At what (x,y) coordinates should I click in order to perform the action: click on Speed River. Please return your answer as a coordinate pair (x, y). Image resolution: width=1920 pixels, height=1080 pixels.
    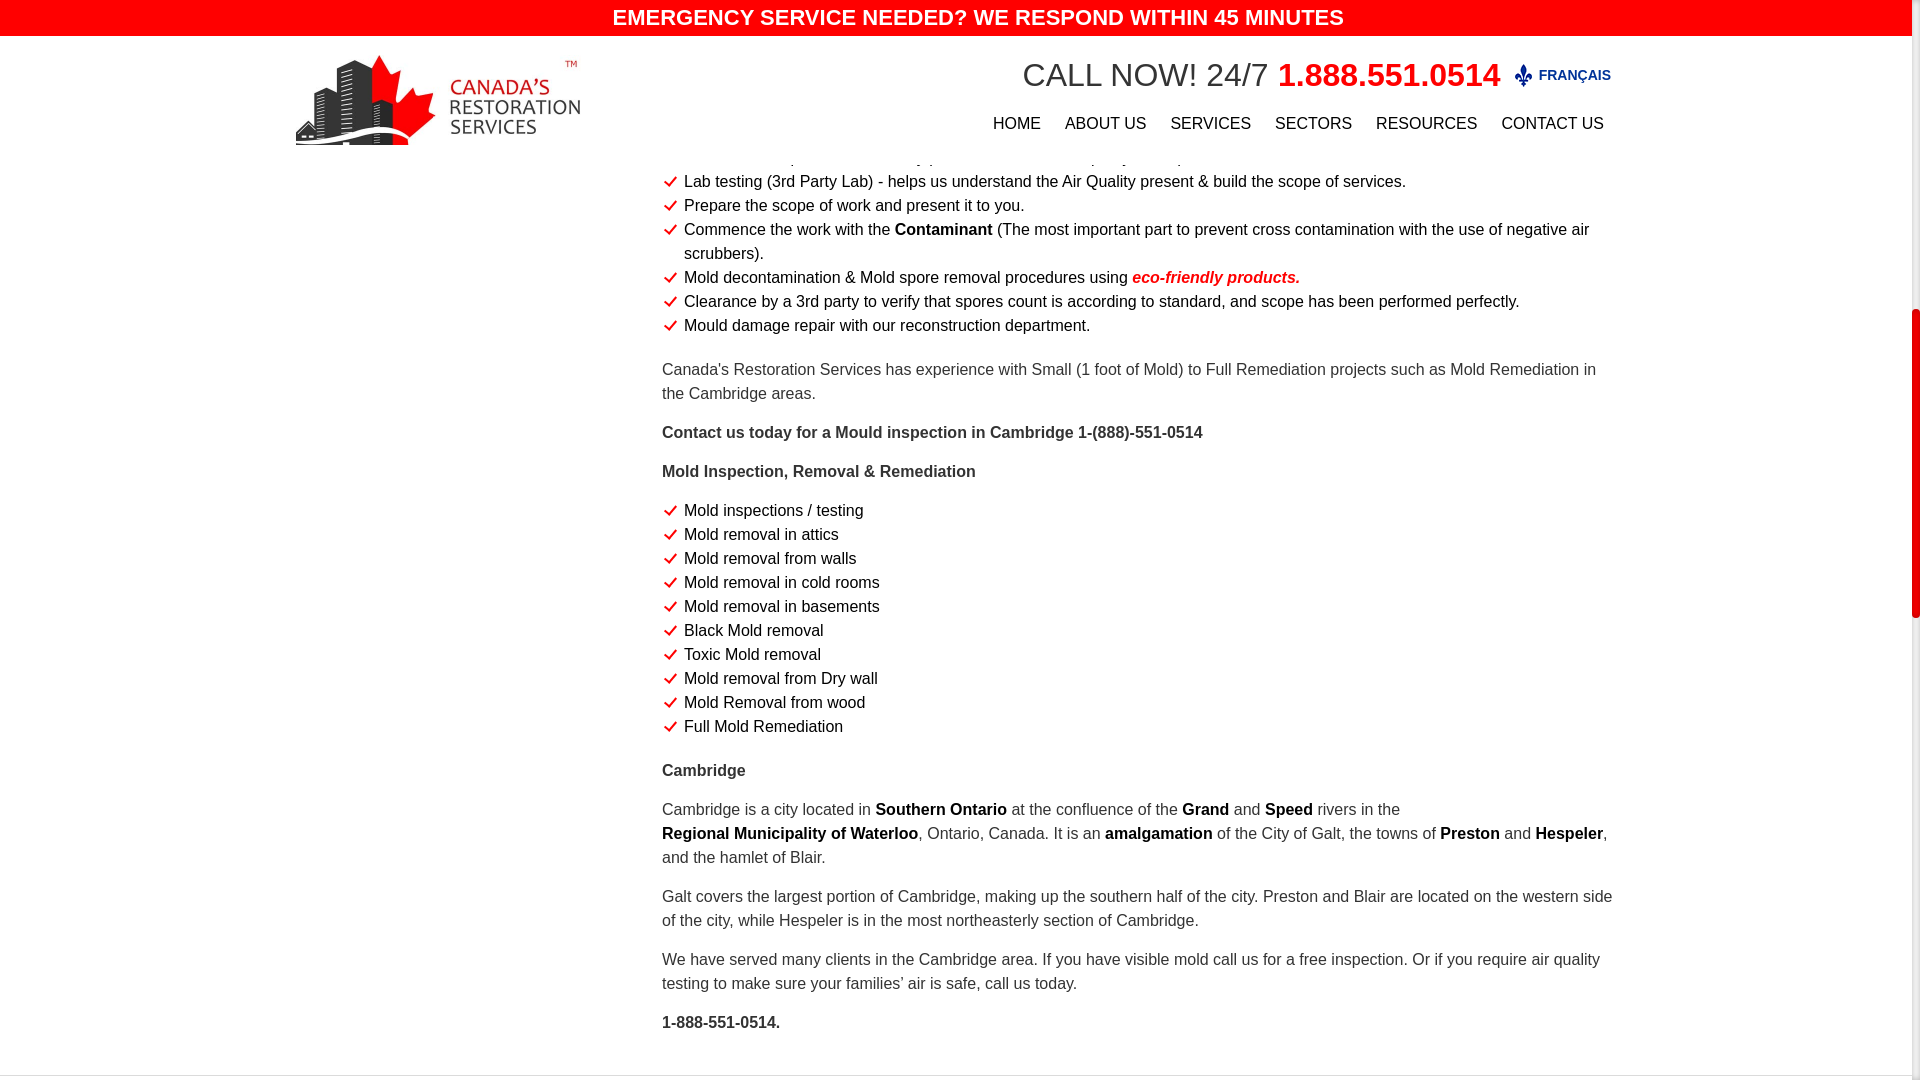
    Looking at the image, I should click on (1289, 810).